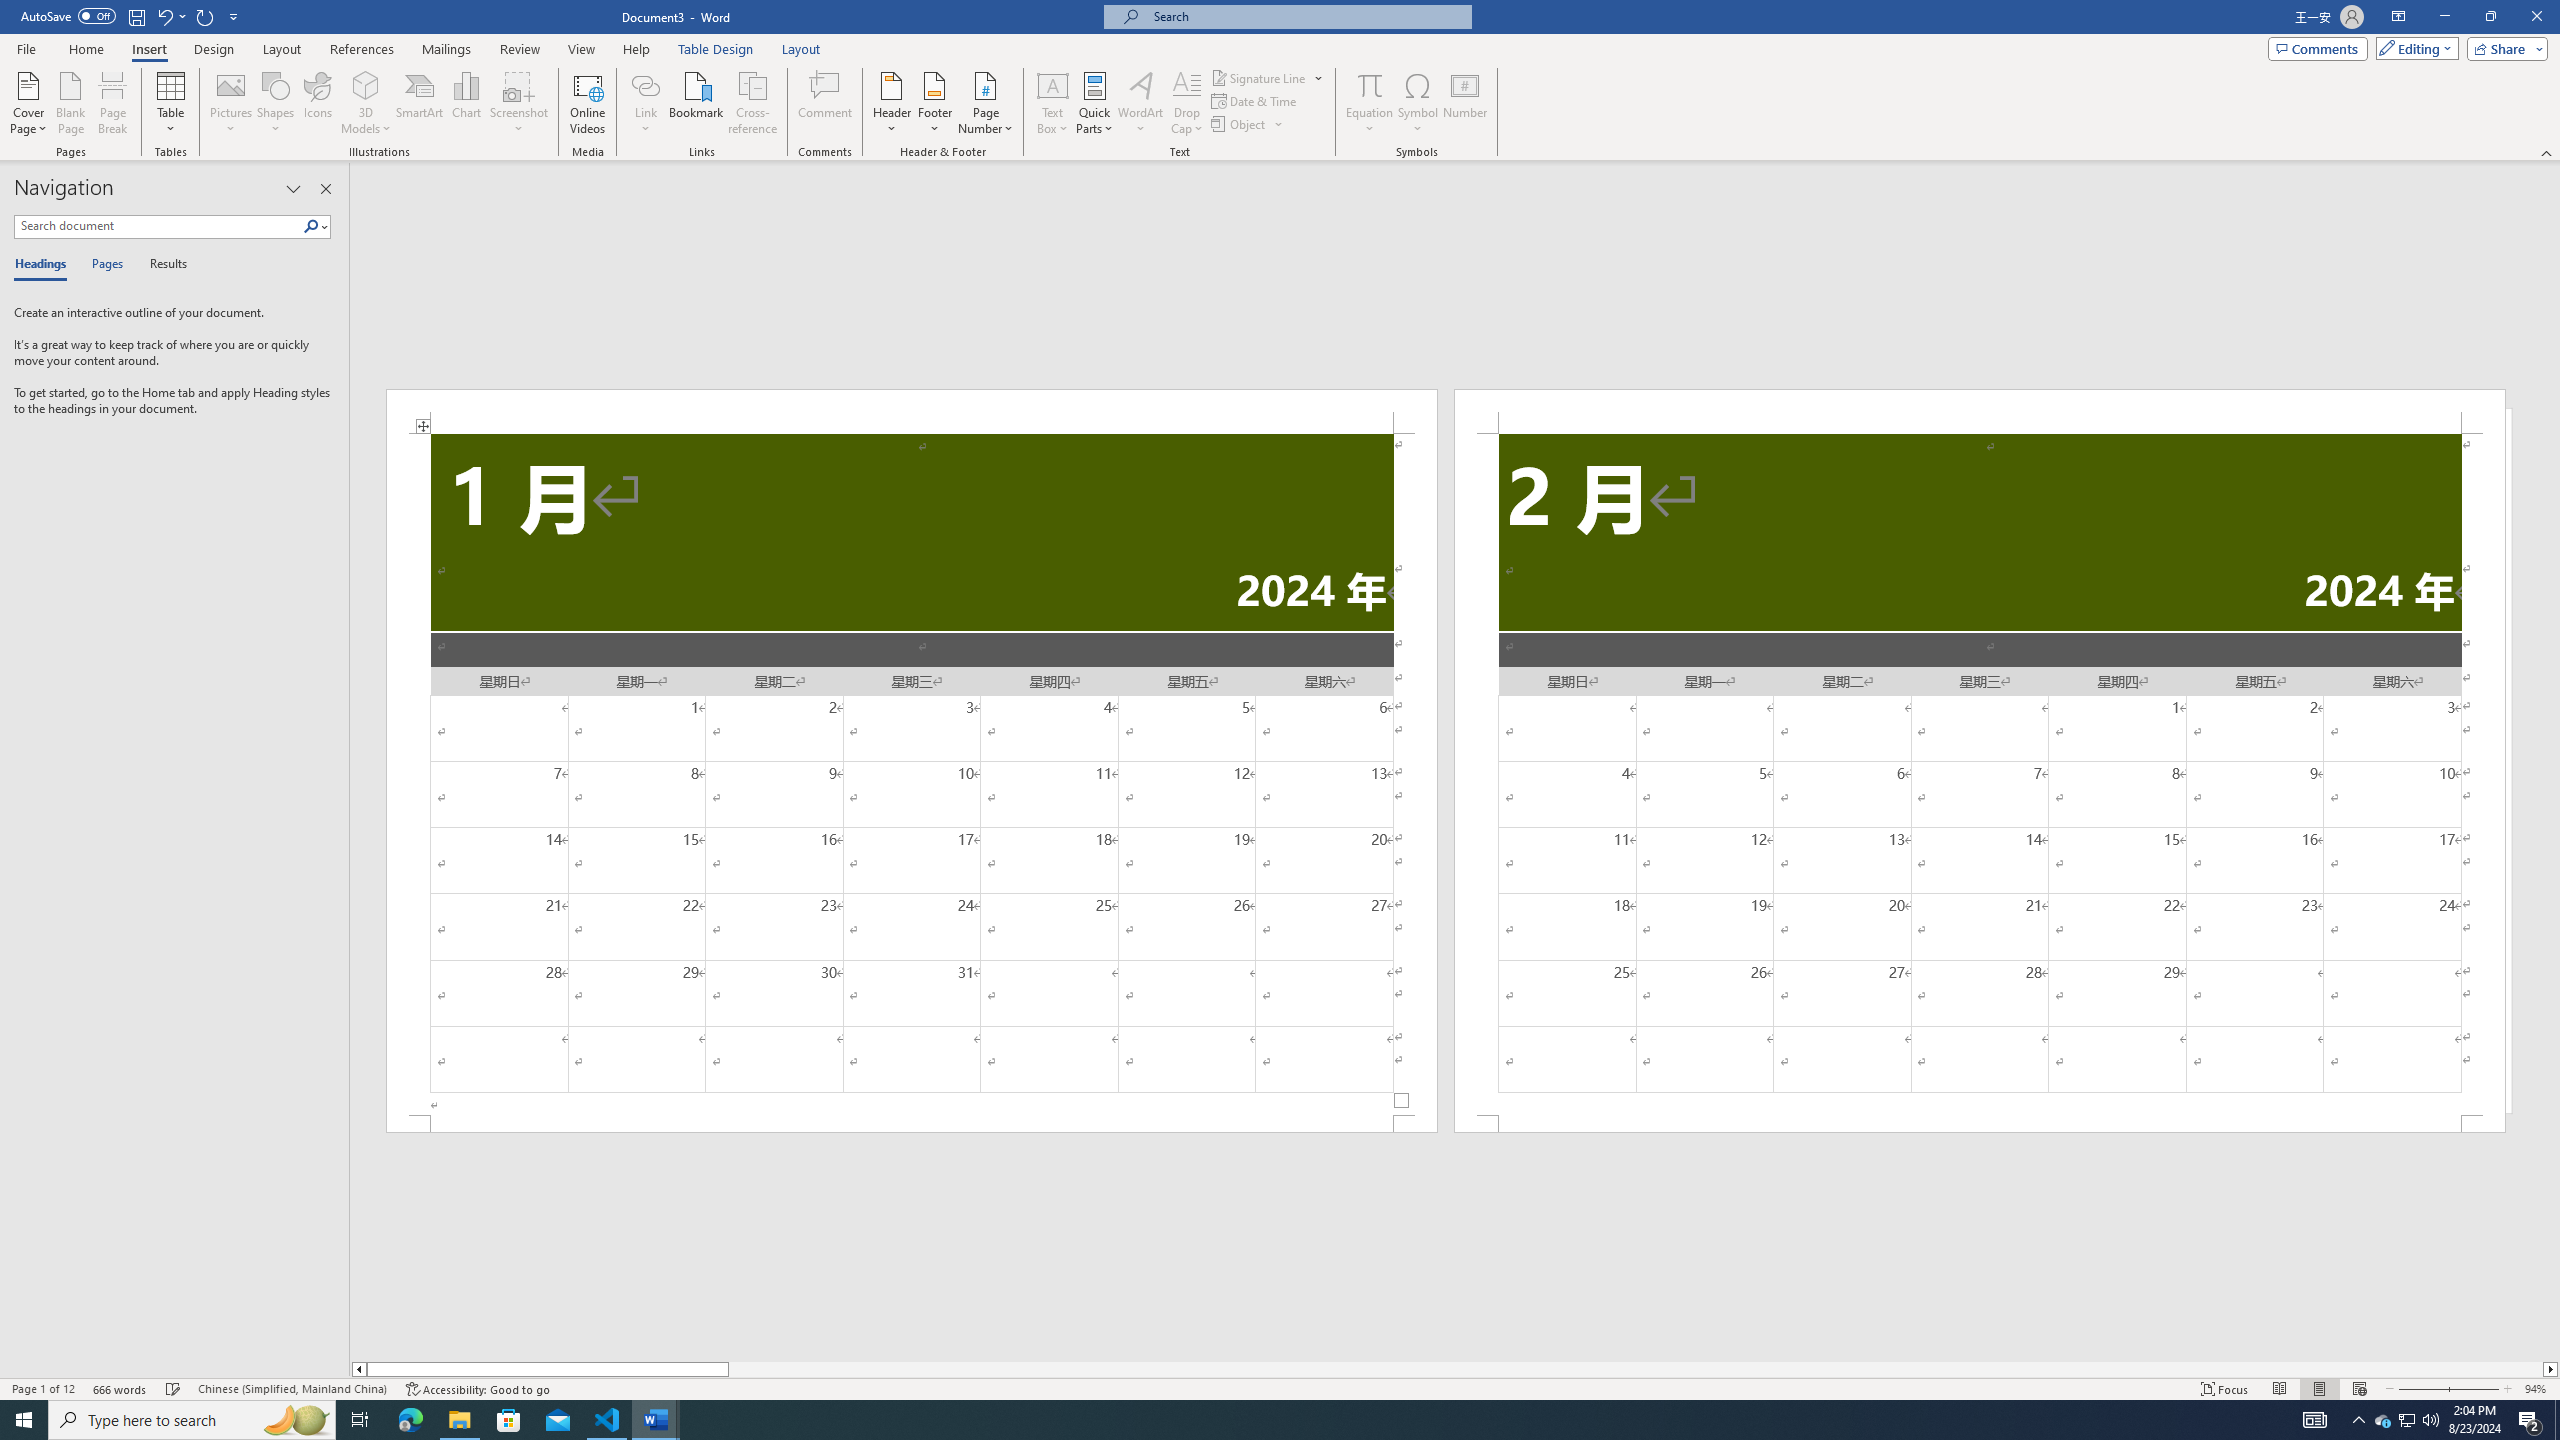 This screenshot has width=2560, height=1440. Describe the element at coordinates (316, 103) in the screenshot. I see `Icons` at that location.